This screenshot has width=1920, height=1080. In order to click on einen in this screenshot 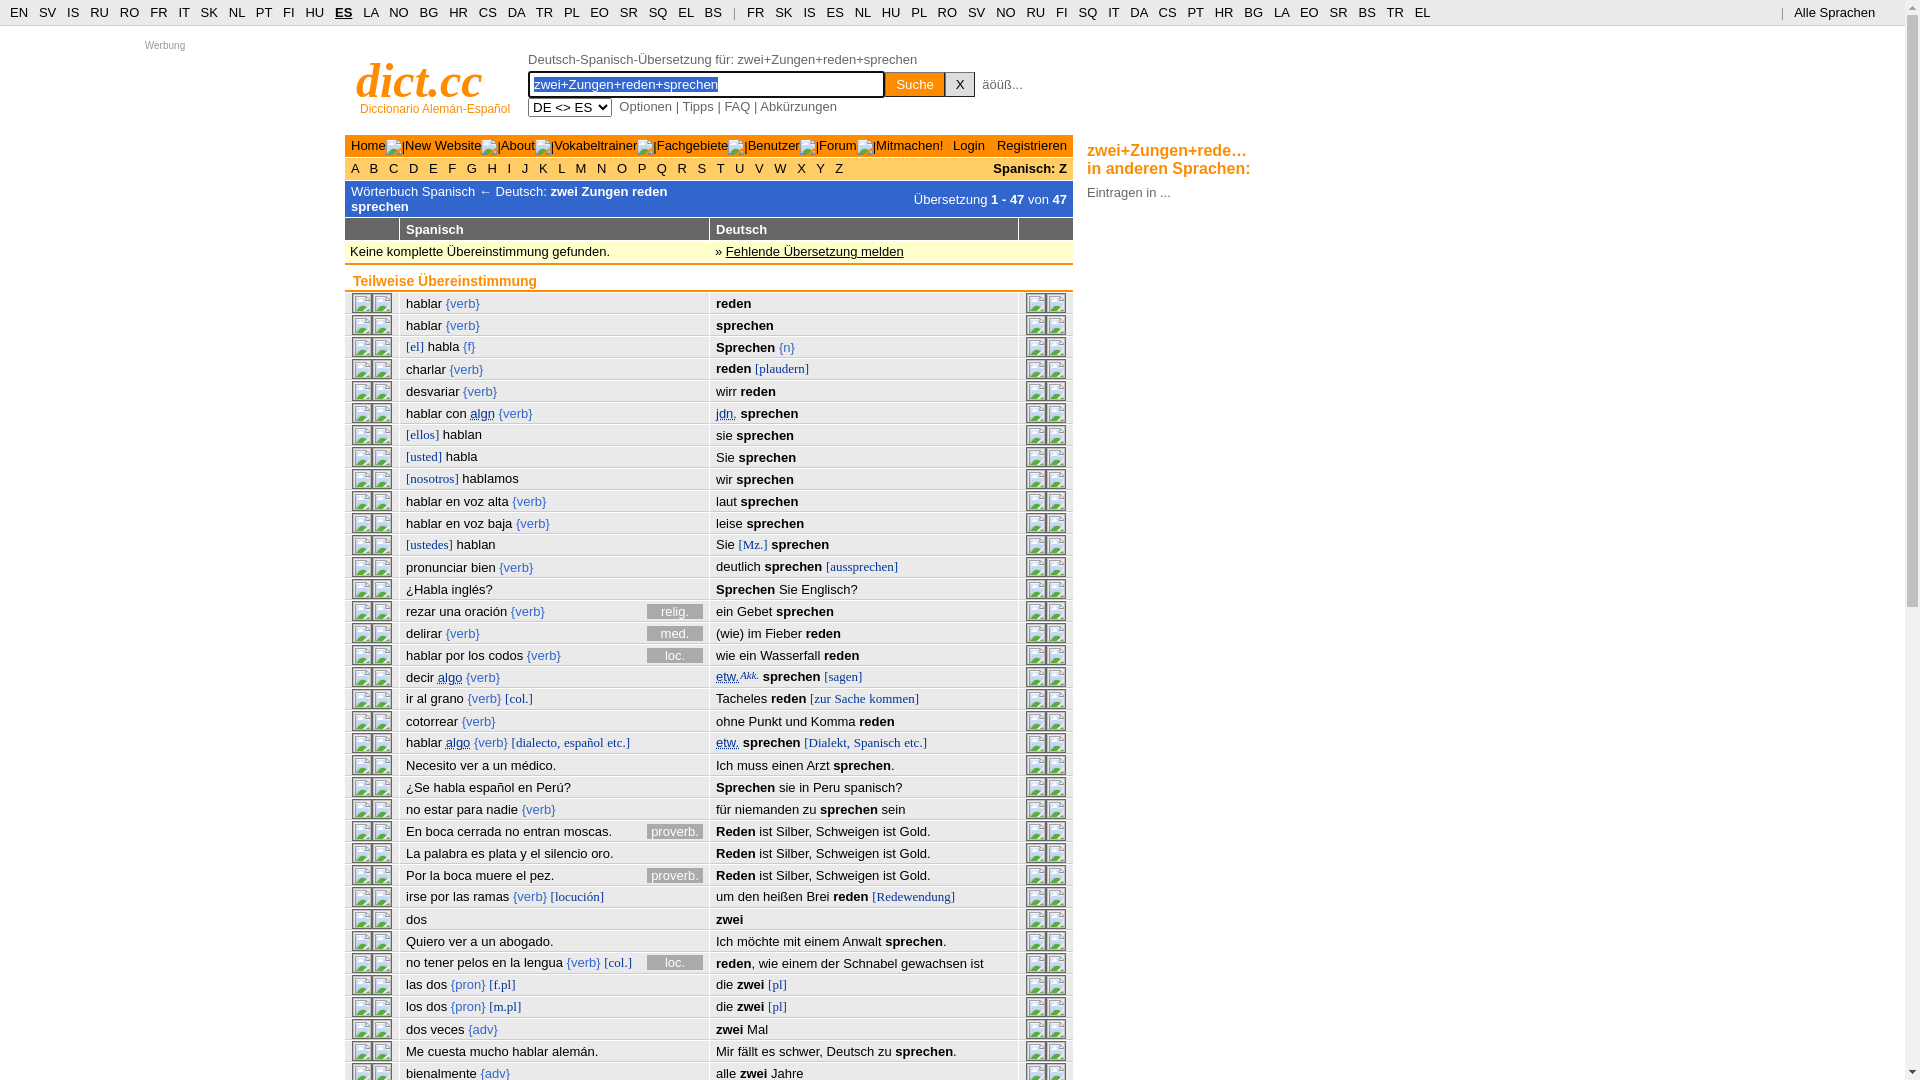, I will do `click(788, 766)`.